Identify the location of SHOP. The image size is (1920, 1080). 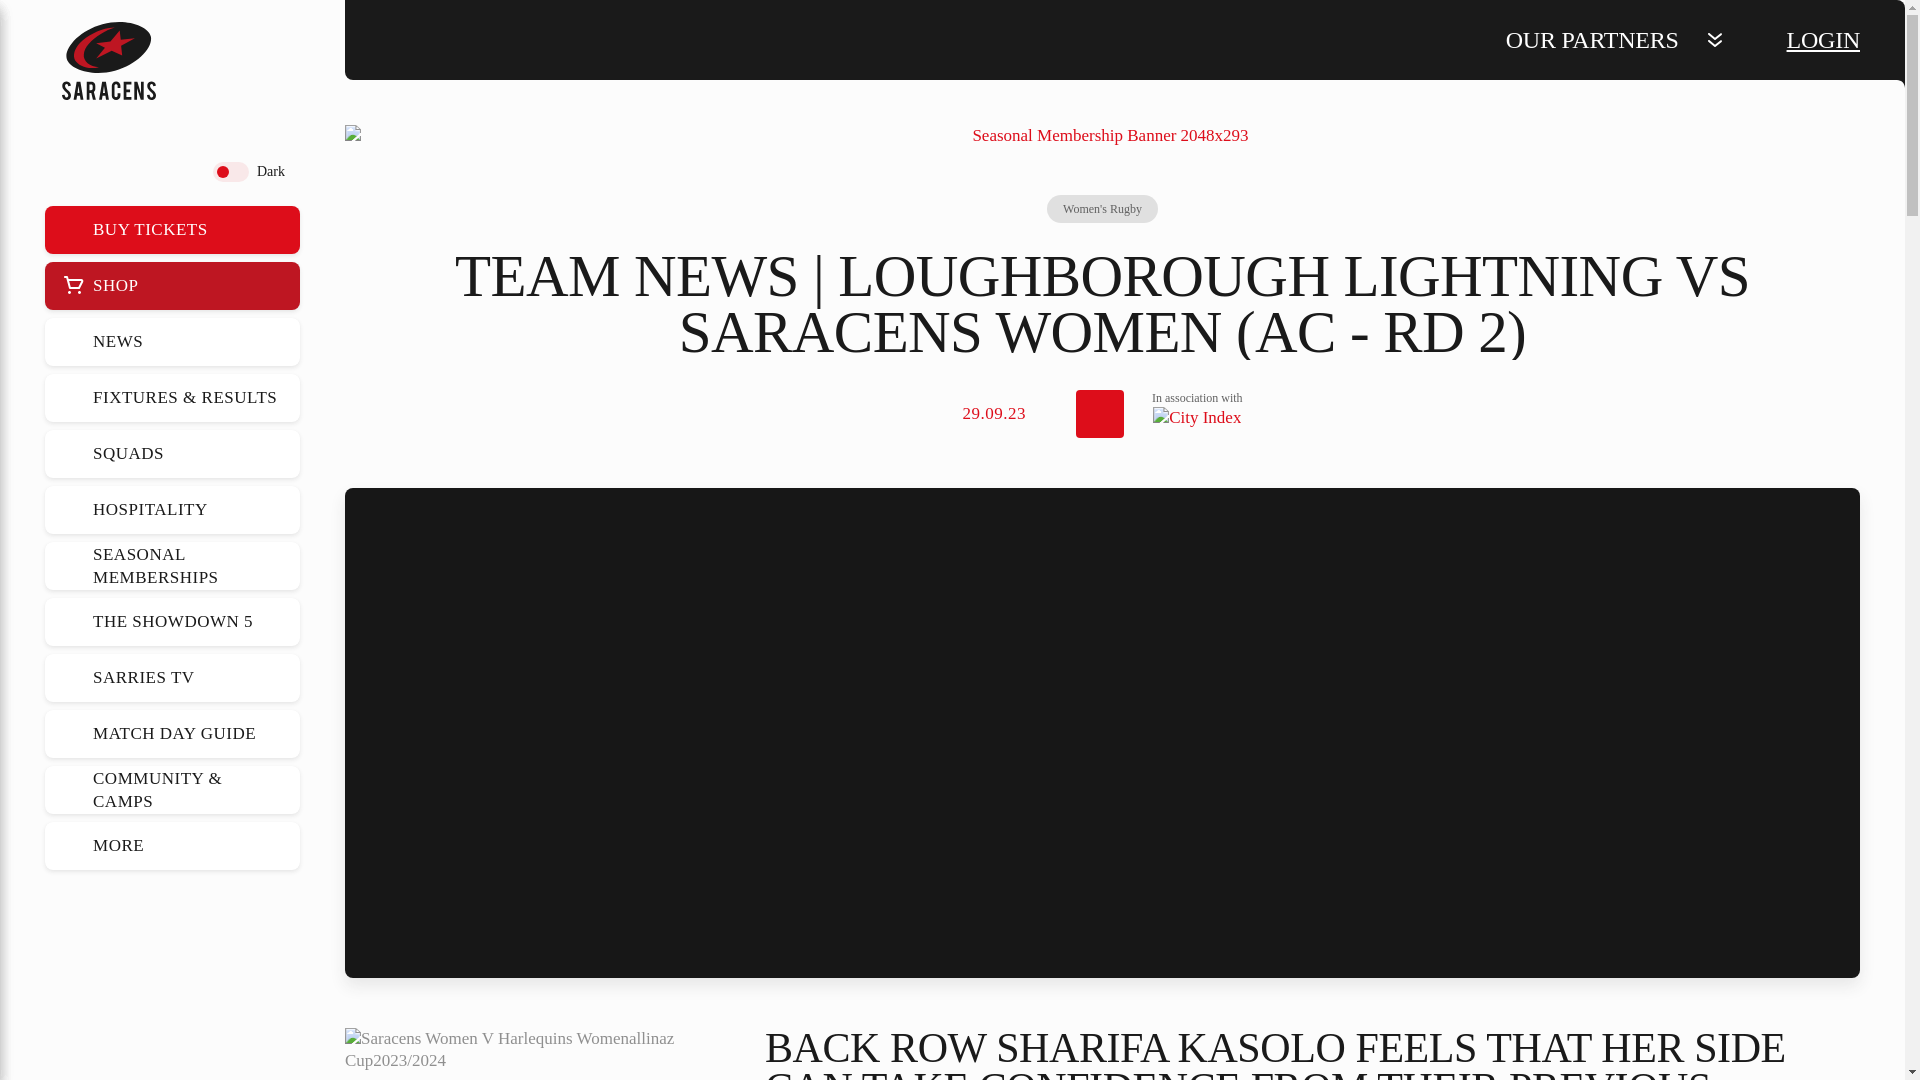
(172, 286).